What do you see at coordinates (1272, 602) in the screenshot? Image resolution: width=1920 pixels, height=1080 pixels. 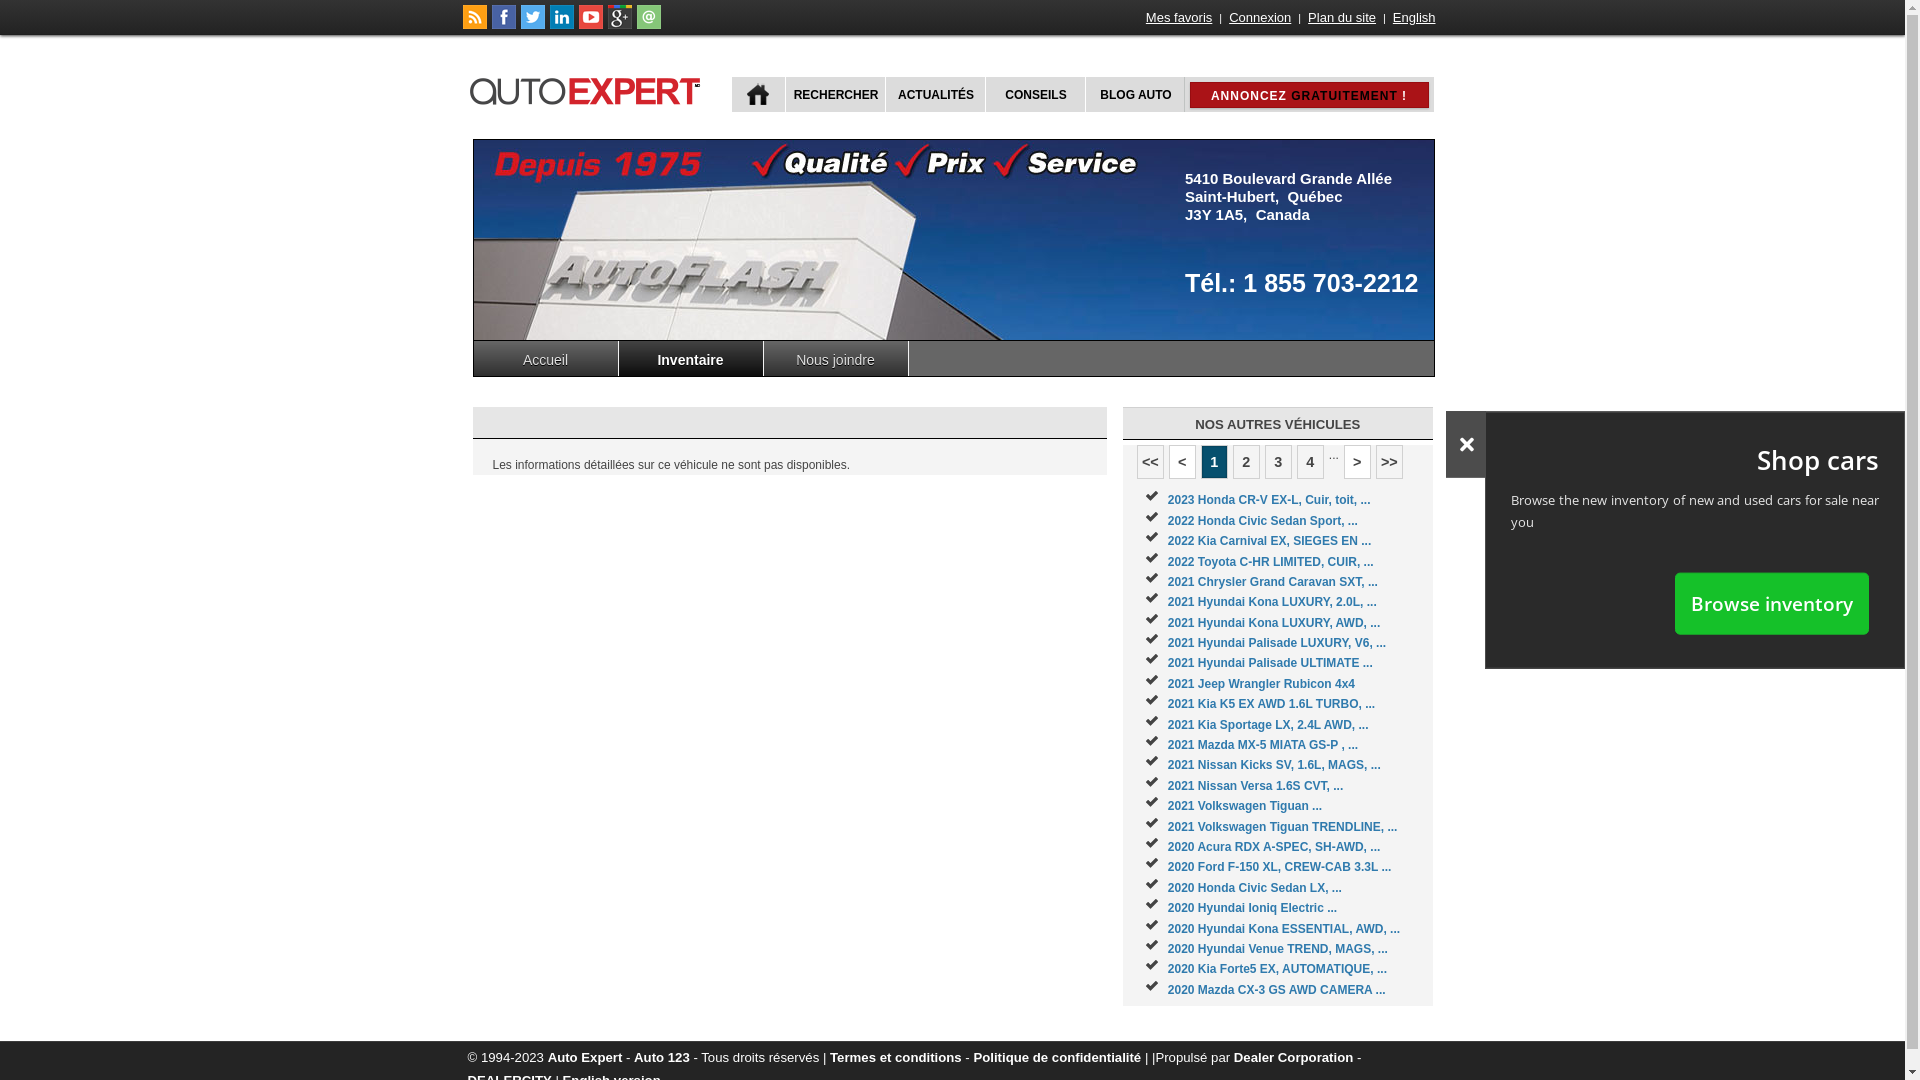 I see `2021 Hyundai Kona LUXURY, 2.0L, ...` at bounding box center [1272, 602].